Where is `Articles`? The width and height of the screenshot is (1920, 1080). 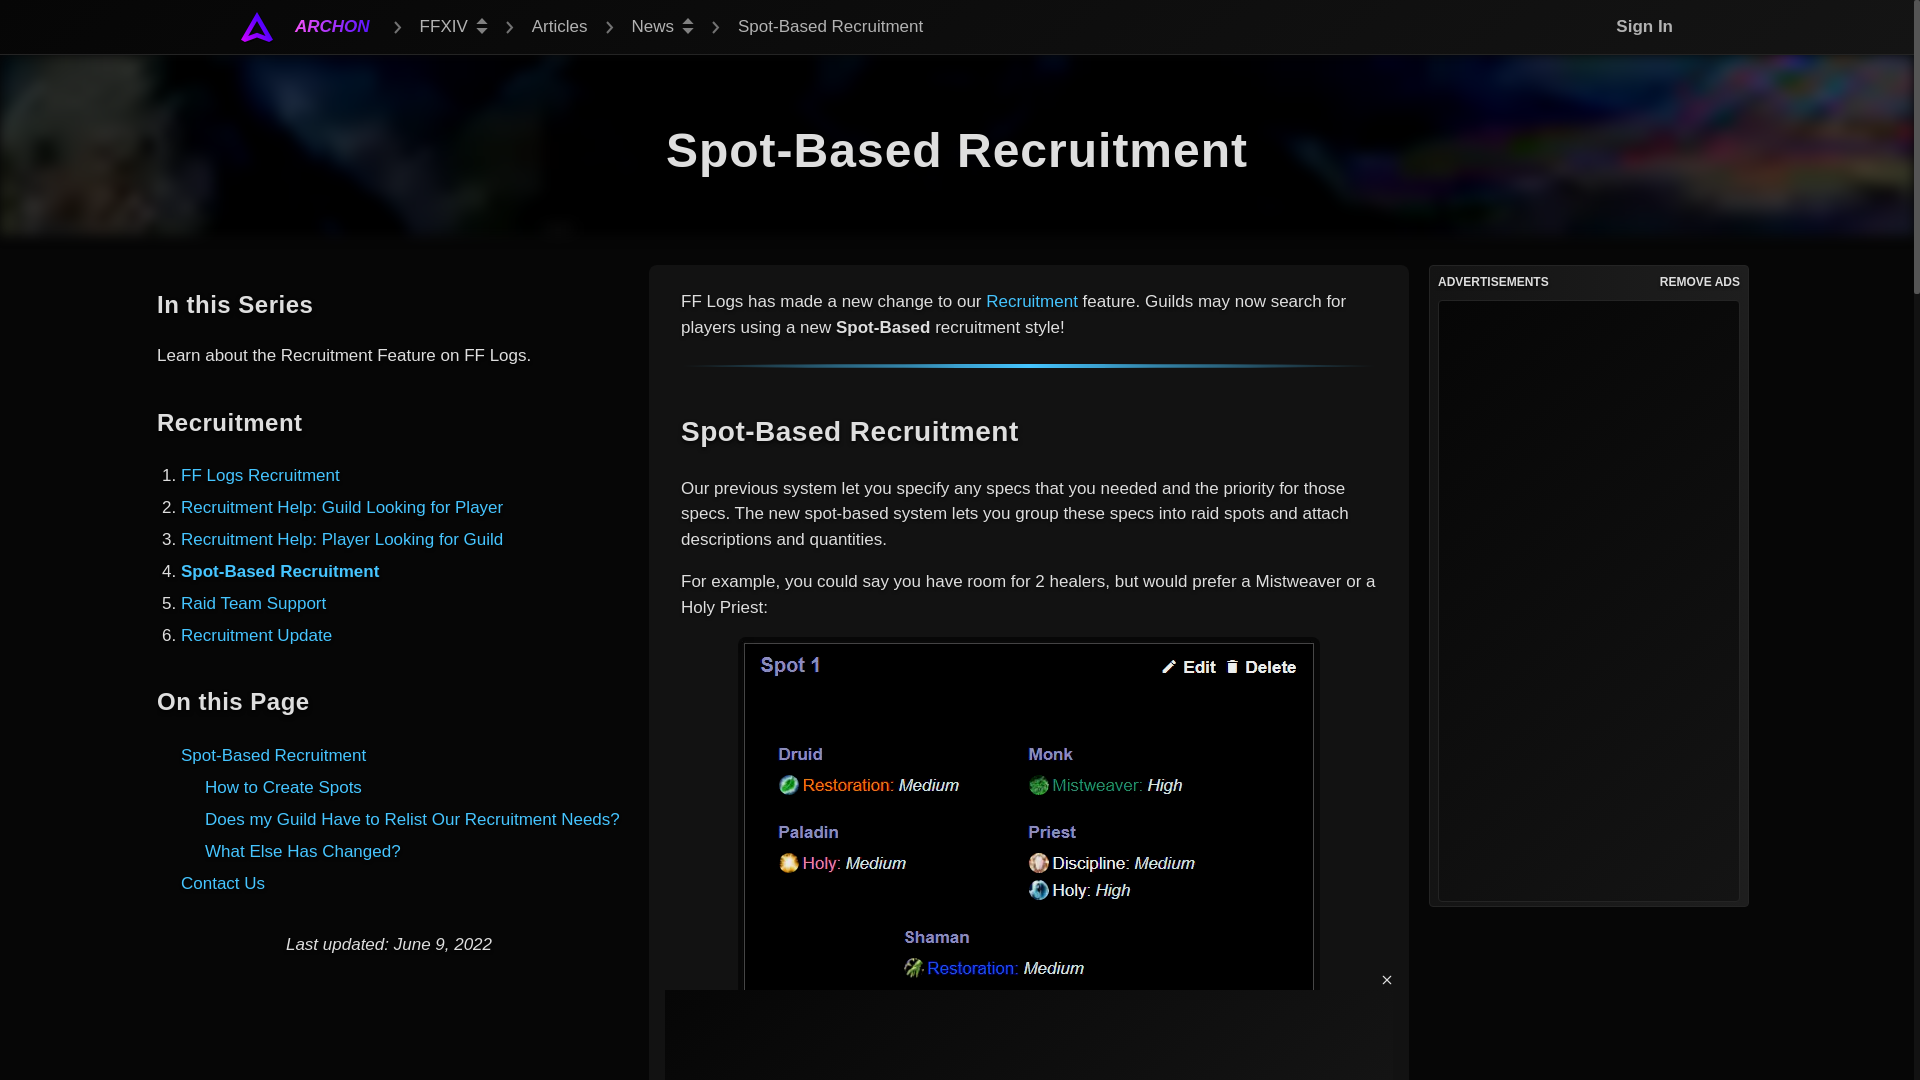
Articles is located at coordinates (559, 26).